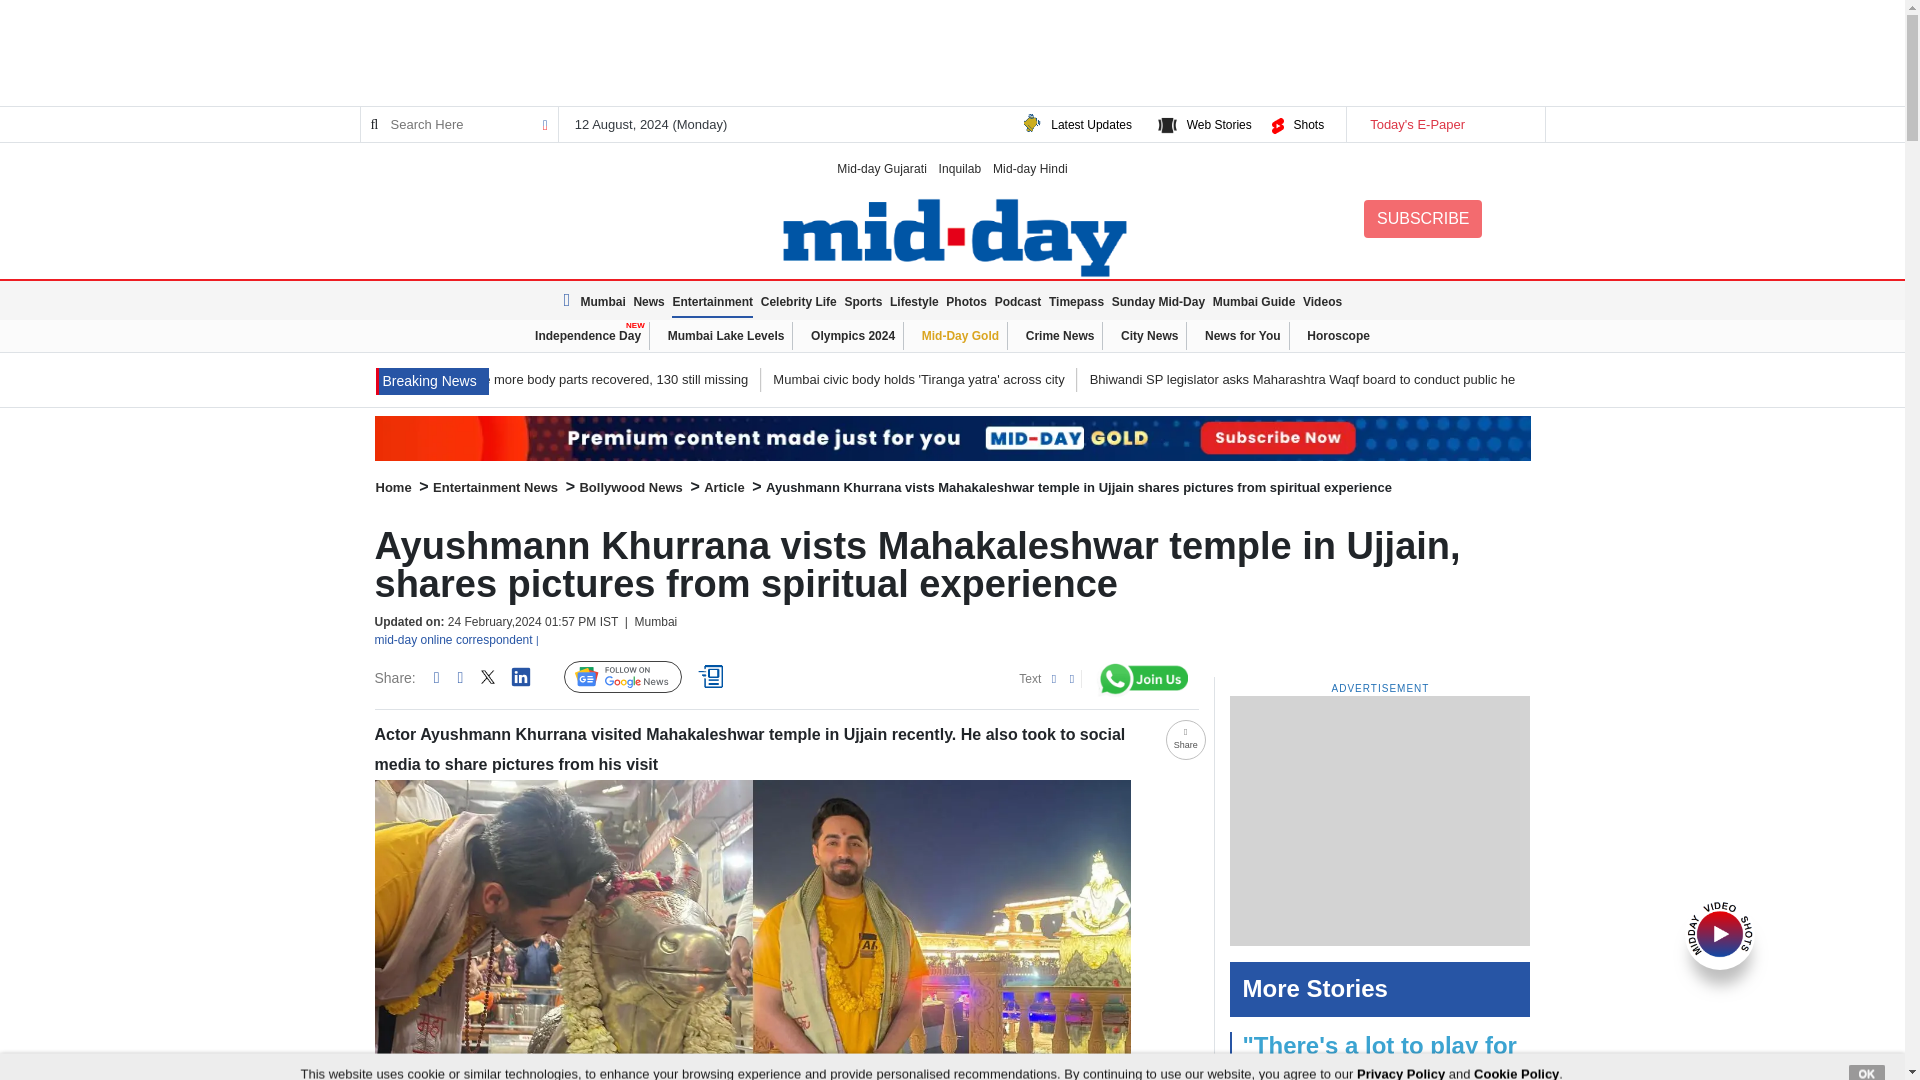  Describe the element at coordinates (1720, 932) in the screenshot. I see `Midday Shot Videos` at that location.